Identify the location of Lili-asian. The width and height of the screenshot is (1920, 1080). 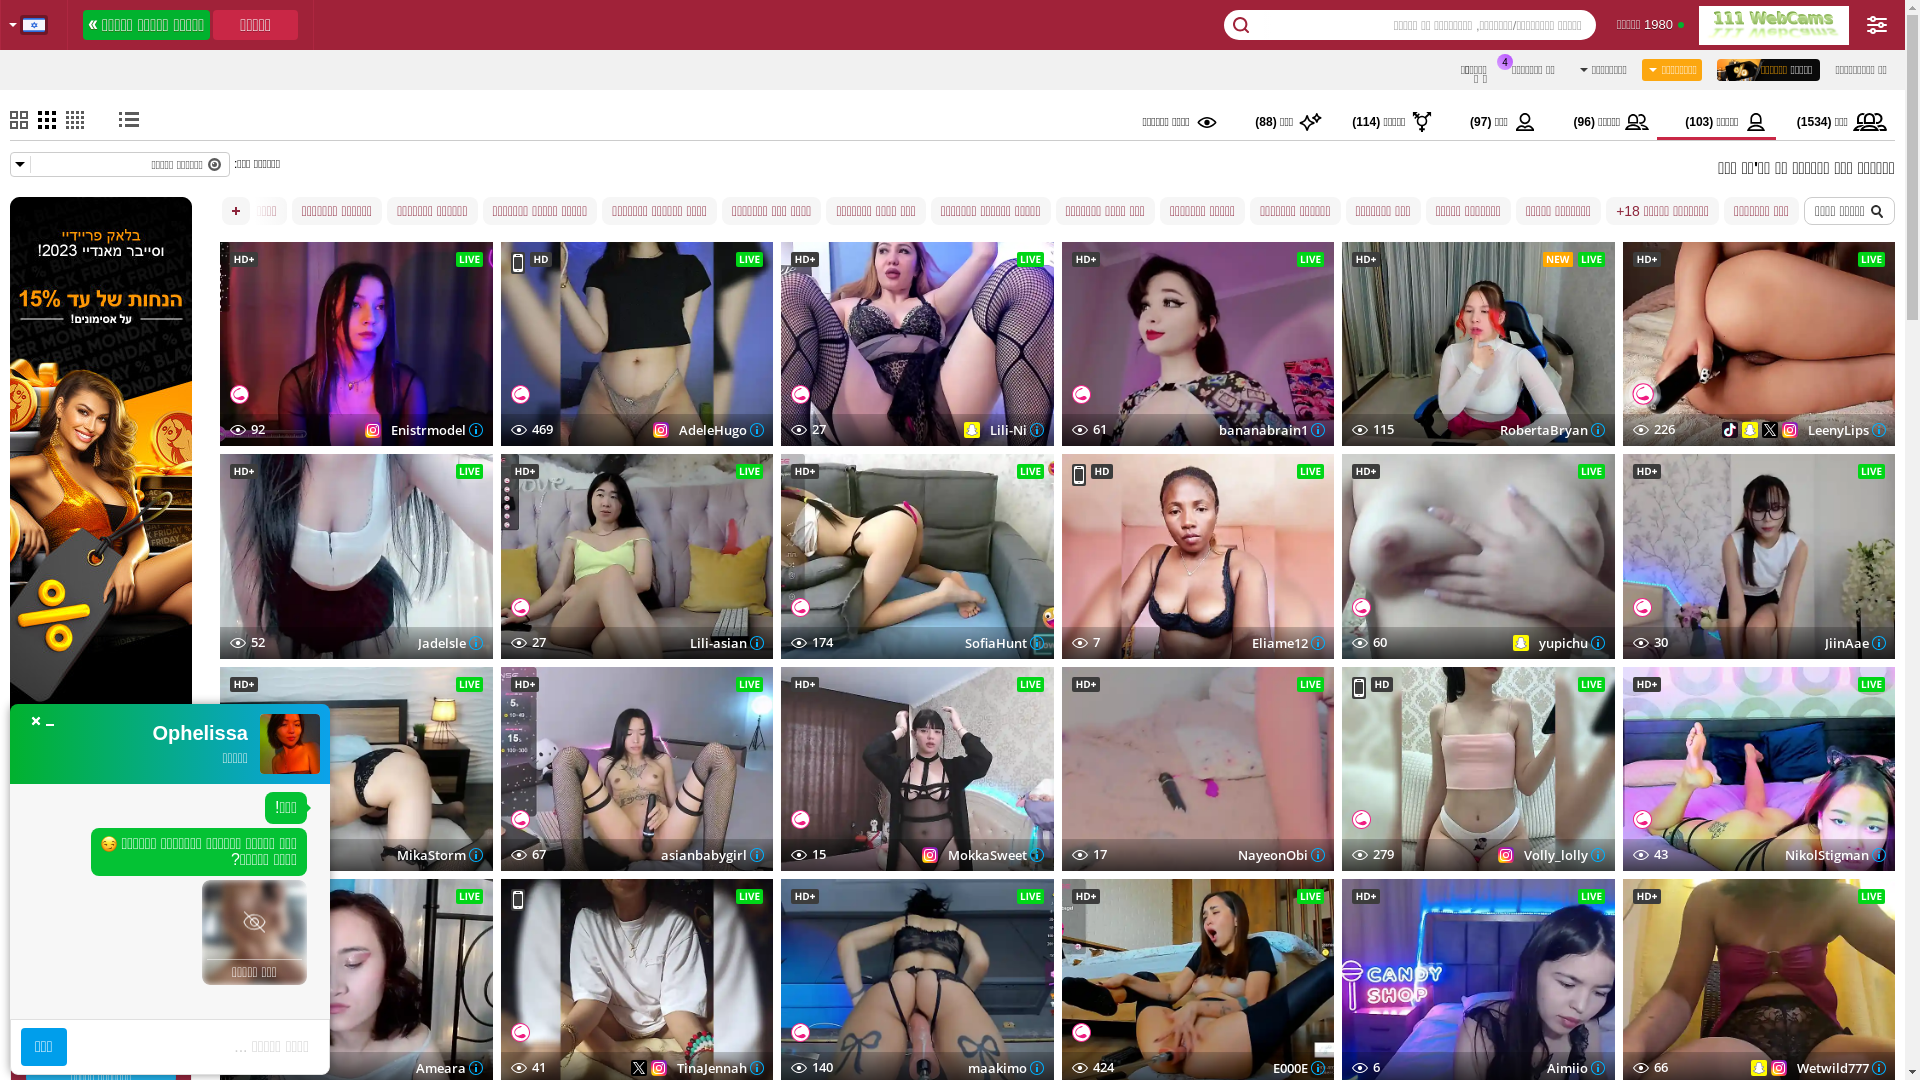
(726, 643).